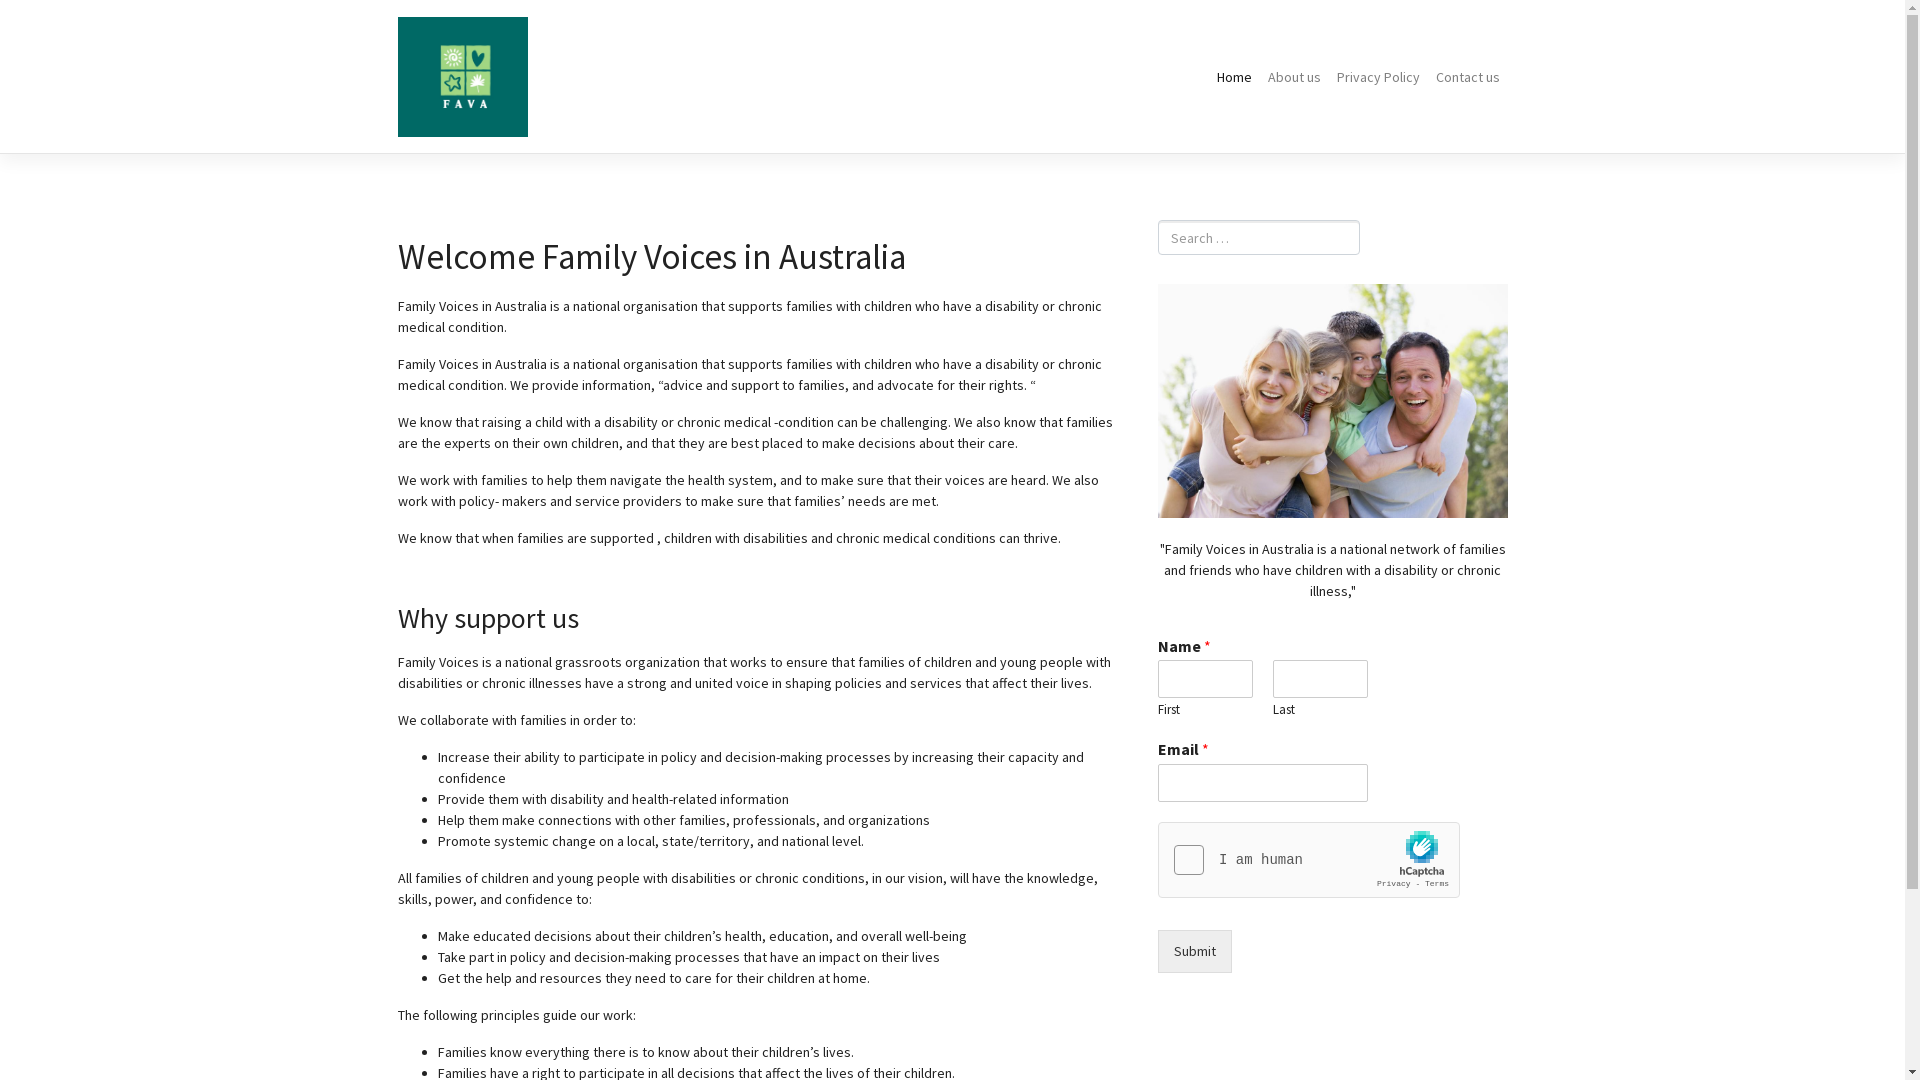 The height and width of the screenshot is (1080, 1920). I want to click on Search, so click(34, 17).